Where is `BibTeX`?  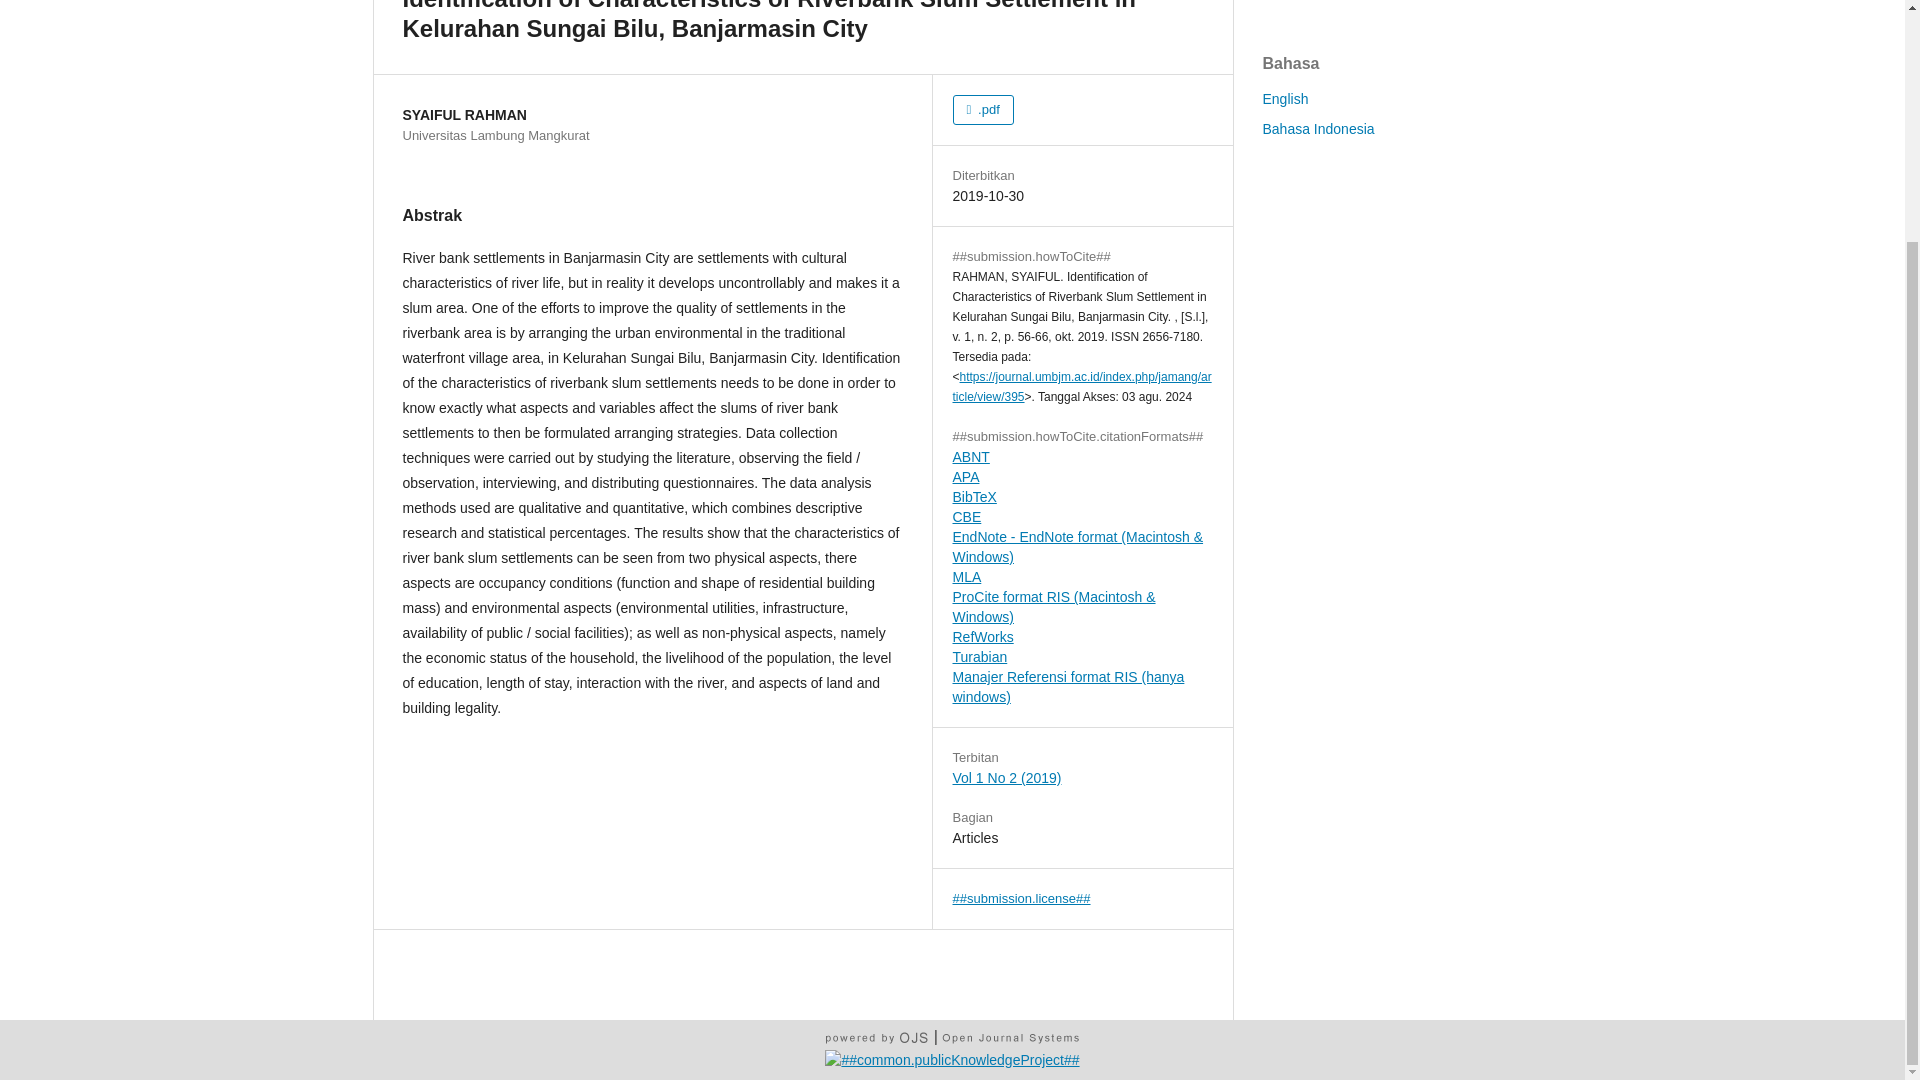
BibTeX is located at coordinates (974, 497).